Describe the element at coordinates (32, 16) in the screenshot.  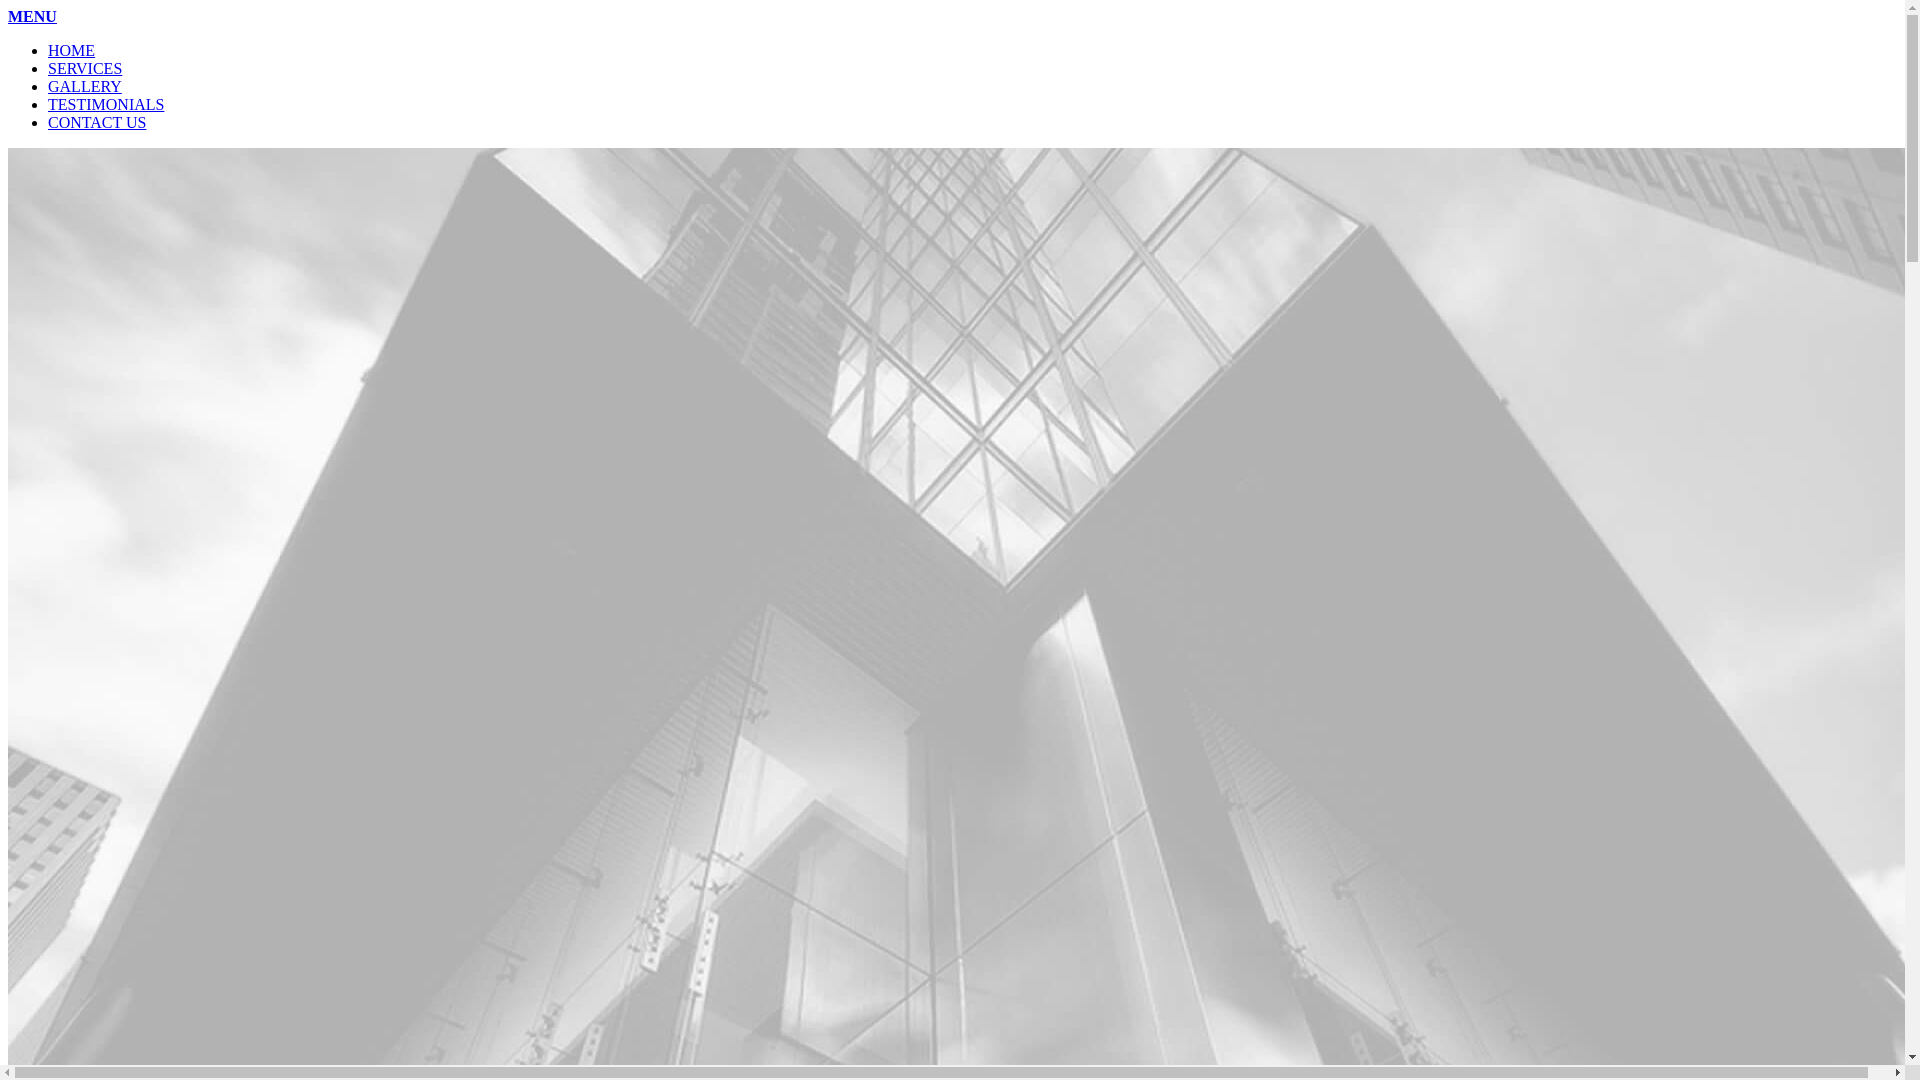
I see `MENU` at that location.